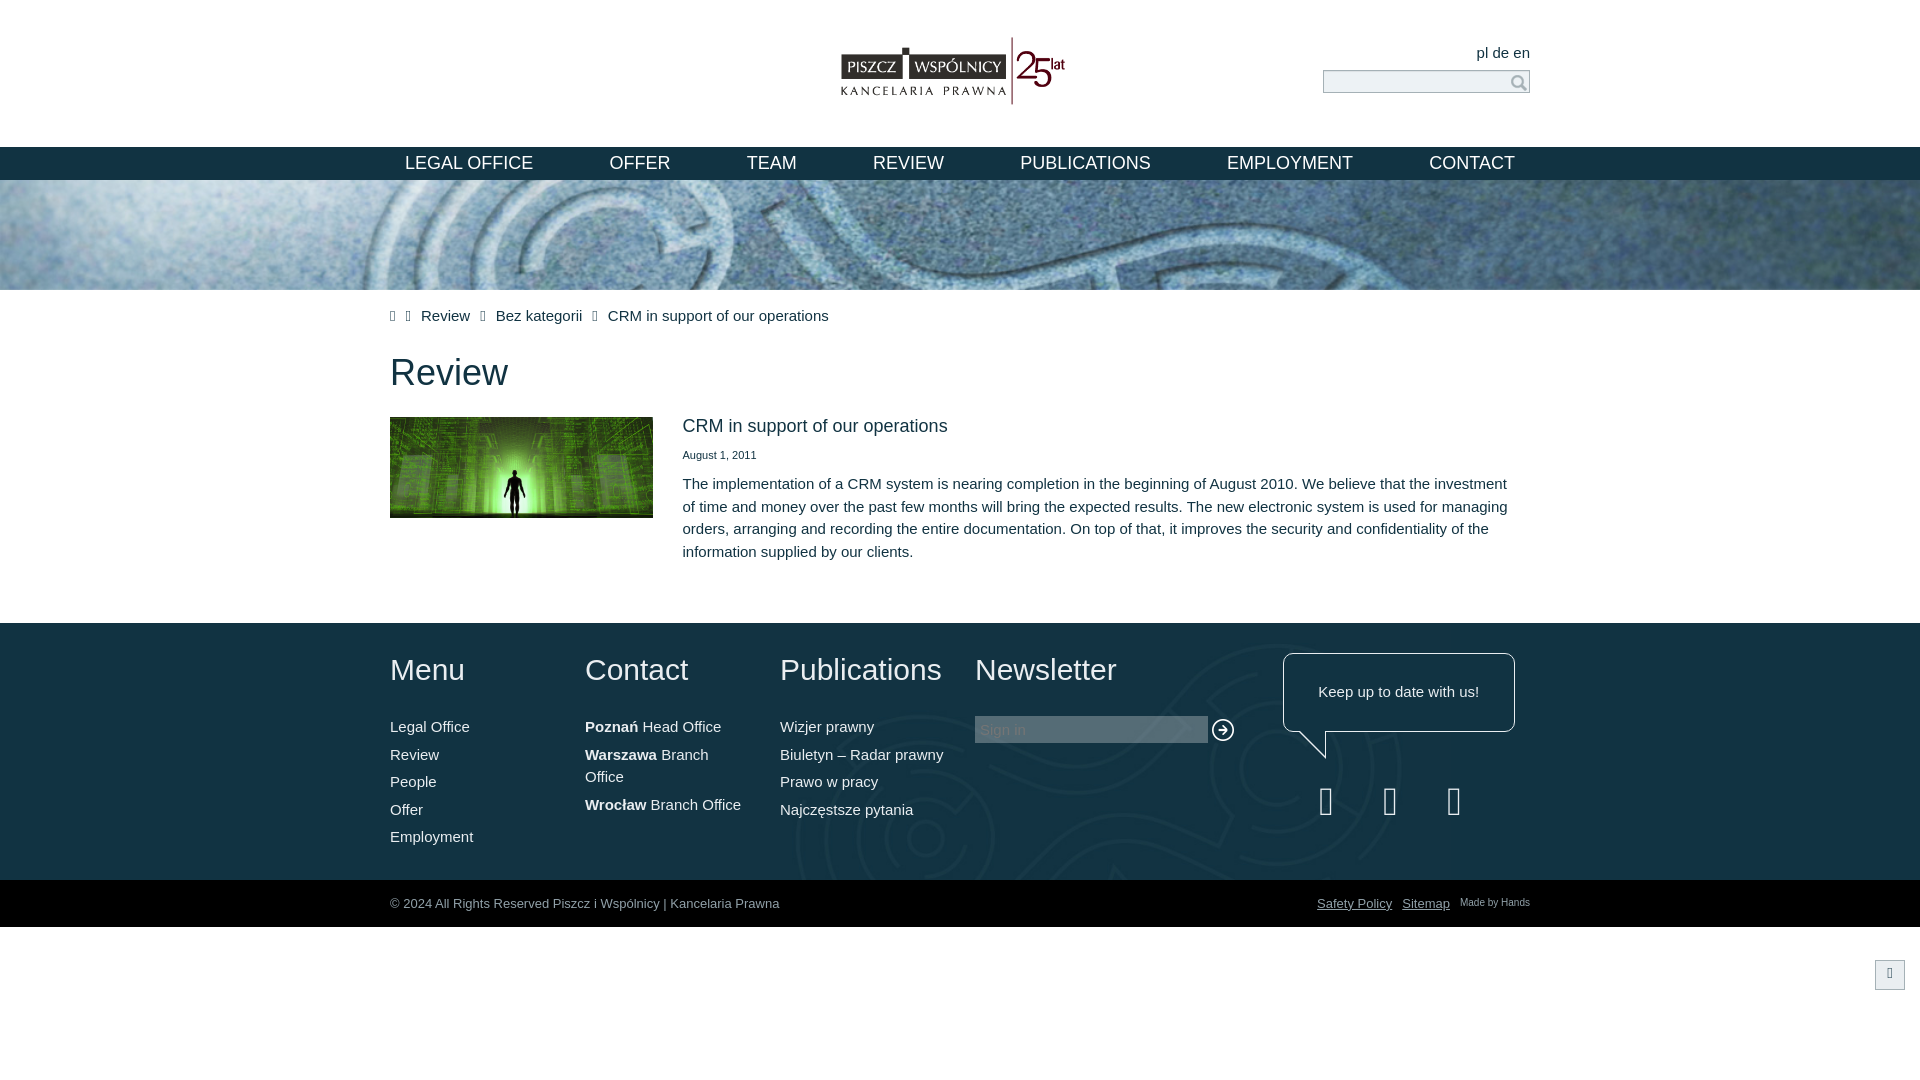 The height and width of the screenshot is (1080, 1920). What do you see at coordinates (1472, 163) in the screenshot?
I see `CONTACT` at bounding box center [1472, 163].